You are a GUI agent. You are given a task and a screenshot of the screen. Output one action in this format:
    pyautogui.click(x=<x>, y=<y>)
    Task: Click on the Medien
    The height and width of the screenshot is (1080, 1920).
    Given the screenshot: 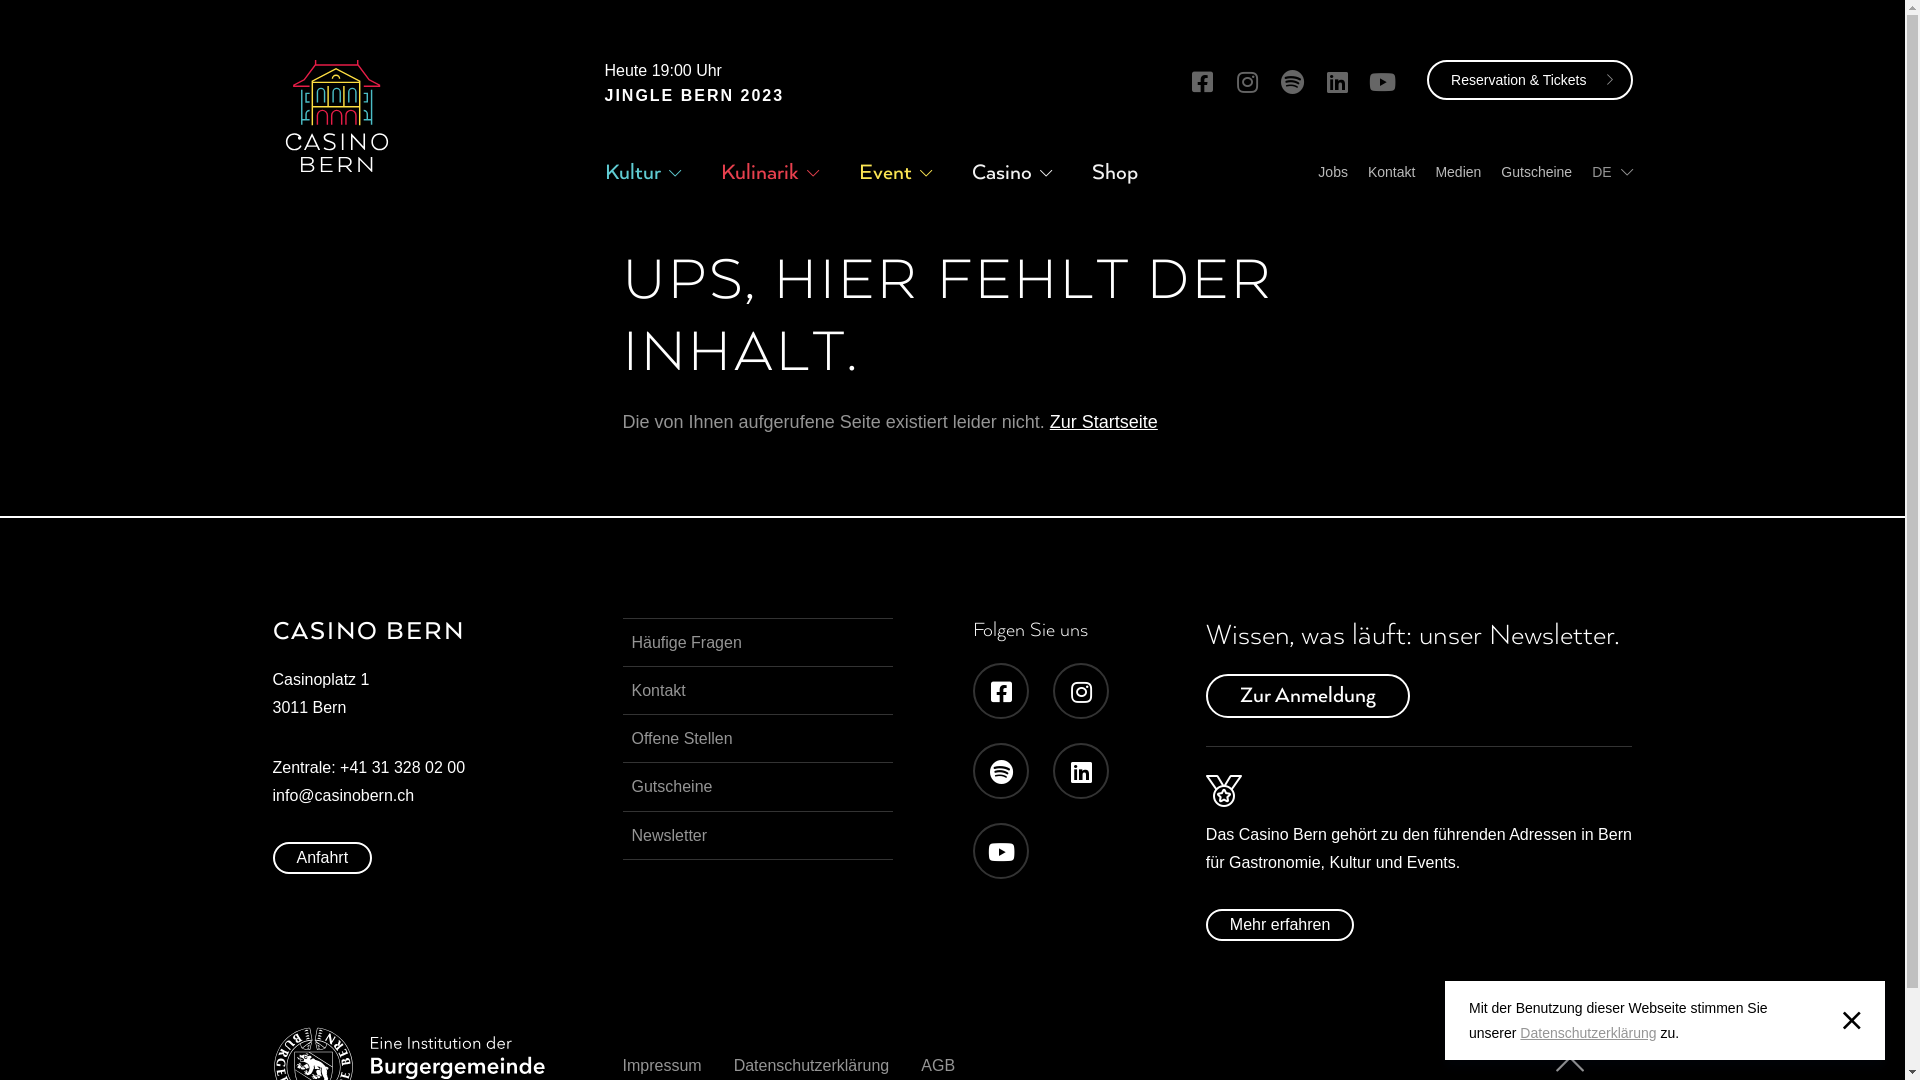 What is the action you would take?
    pyautogui.click(x=1458, y=172)
    